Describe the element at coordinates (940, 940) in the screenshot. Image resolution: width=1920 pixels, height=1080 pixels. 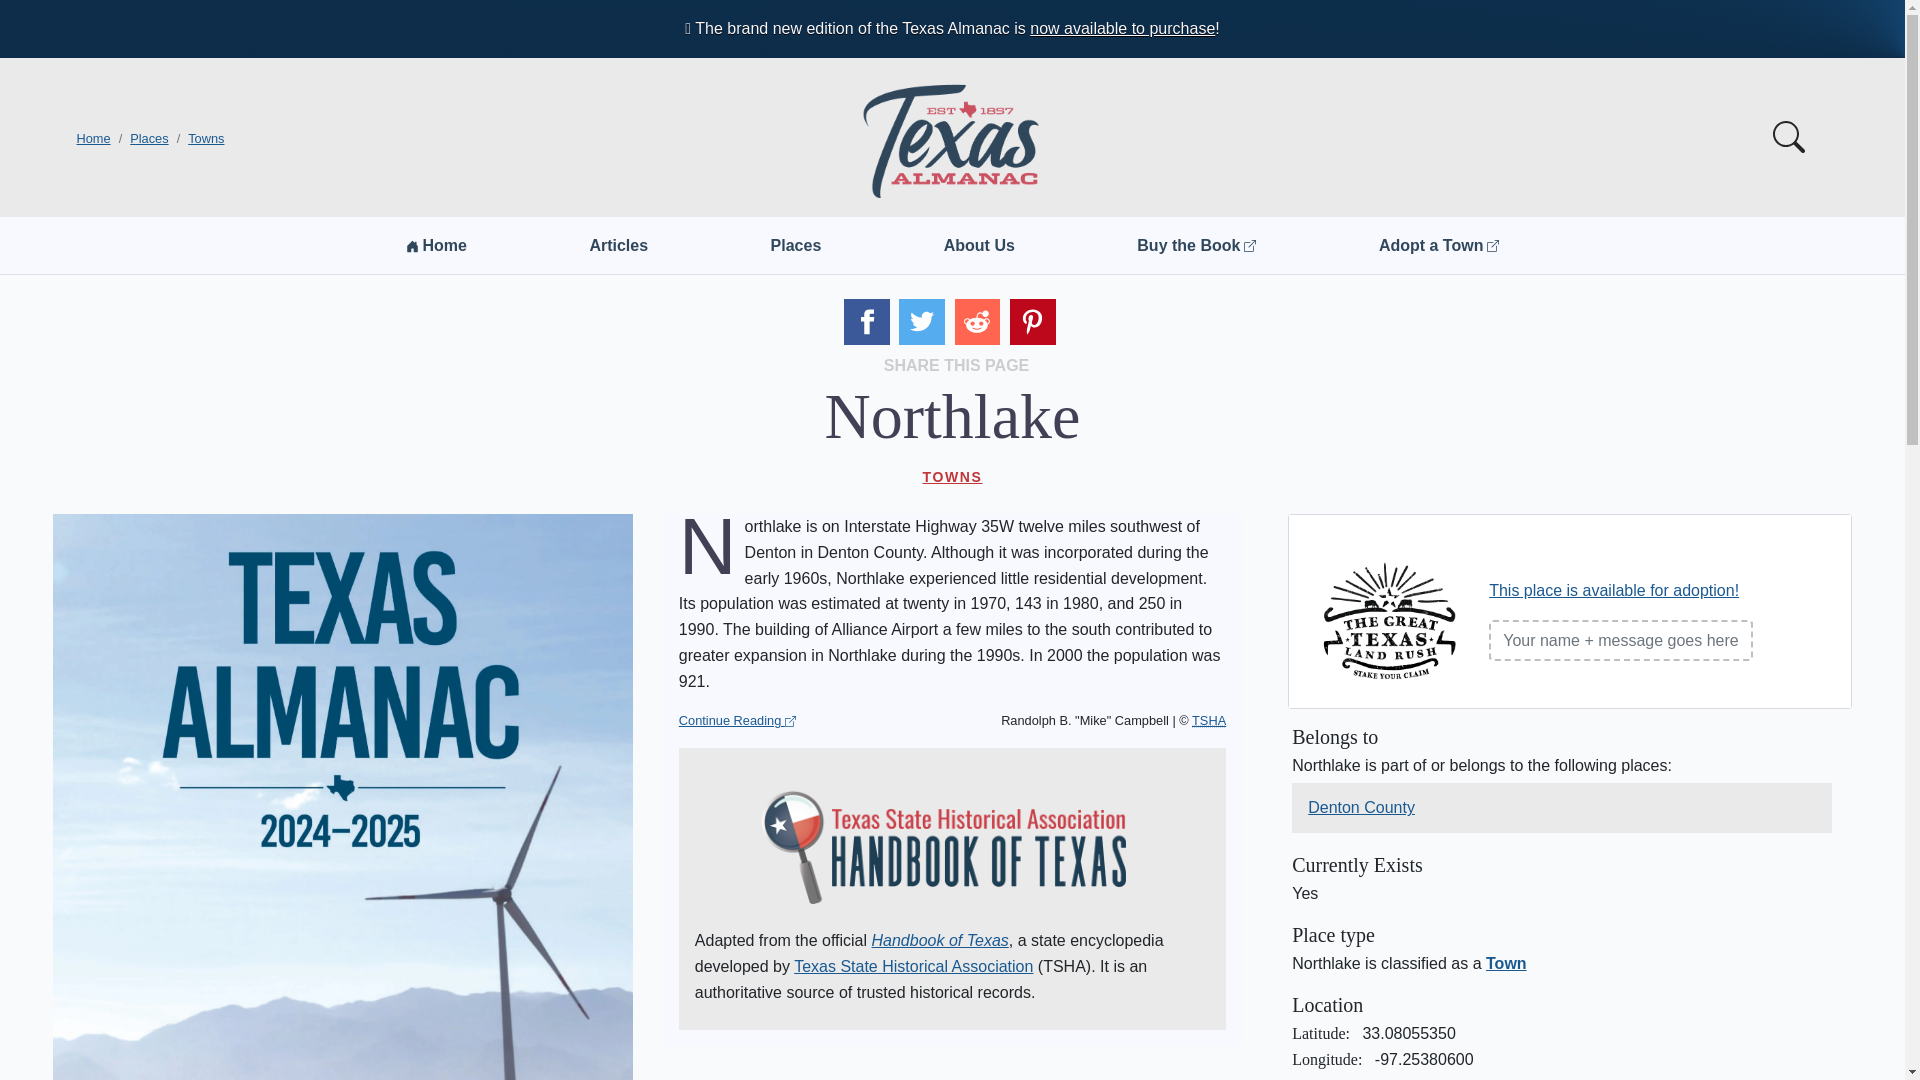
I see `Handbook of Texas` at that location.